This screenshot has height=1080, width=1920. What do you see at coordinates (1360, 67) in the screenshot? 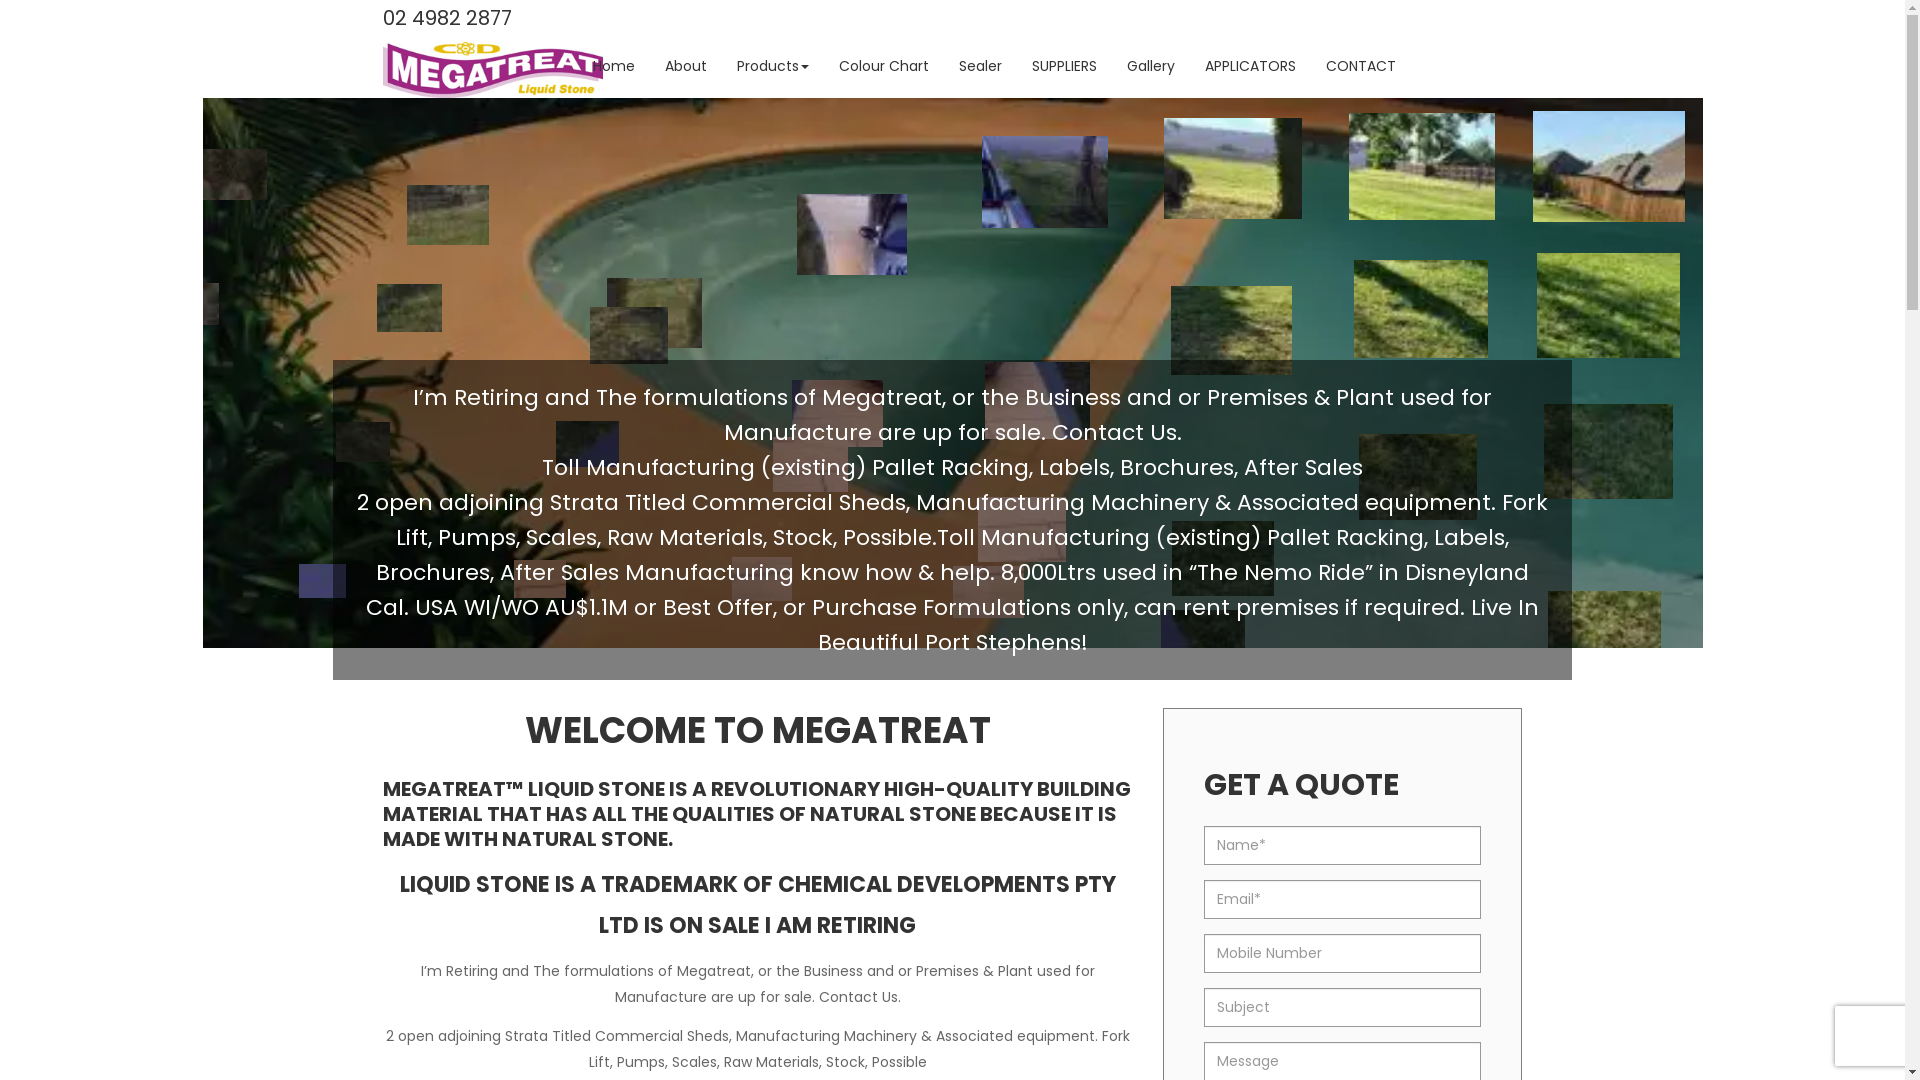
I see `CONTACT` at bounding box center [1360, 67].